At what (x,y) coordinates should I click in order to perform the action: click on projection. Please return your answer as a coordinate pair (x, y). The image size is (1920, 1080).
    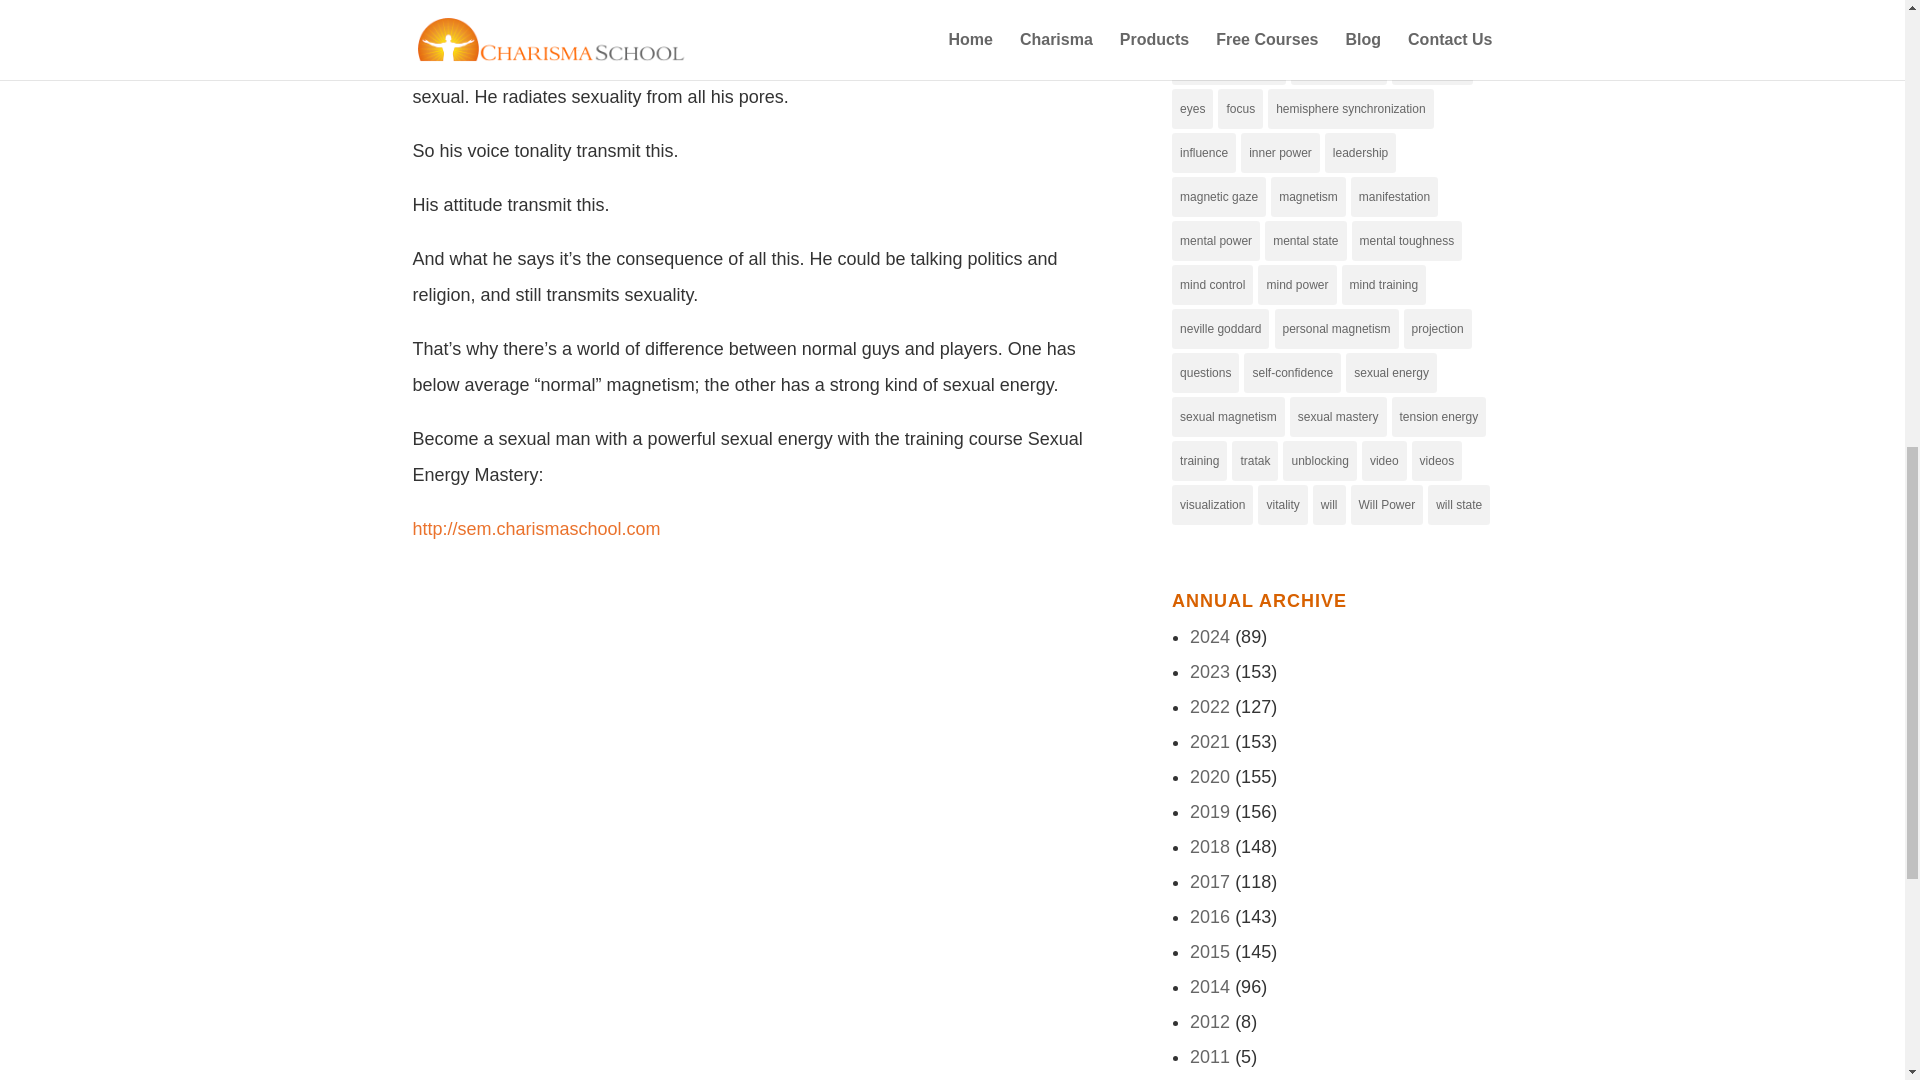
    Looking at the image, I should click on (1438, 328).